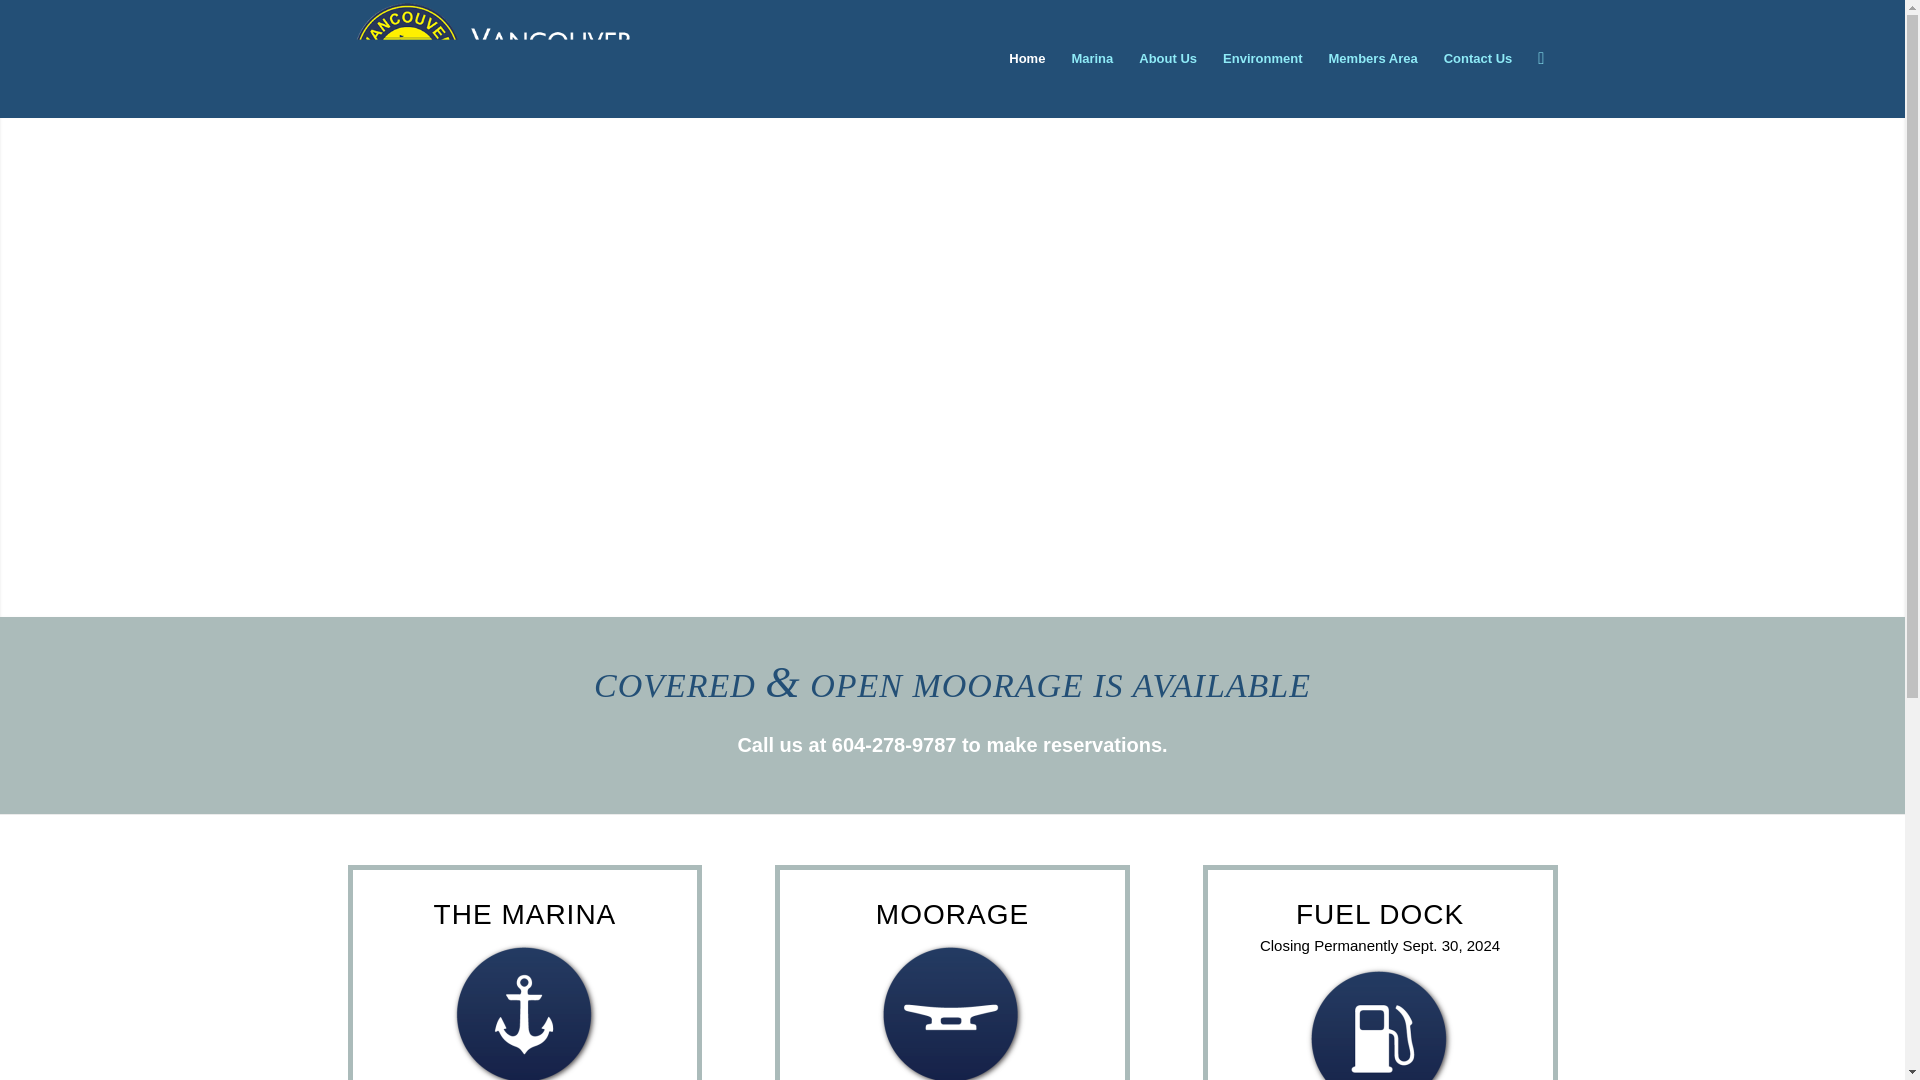 The width and height of the screenshot is (1920, 1080). Describe the element at coordinates (952, 1010) in the screenshot. I see `cleat-150x150` at that location.